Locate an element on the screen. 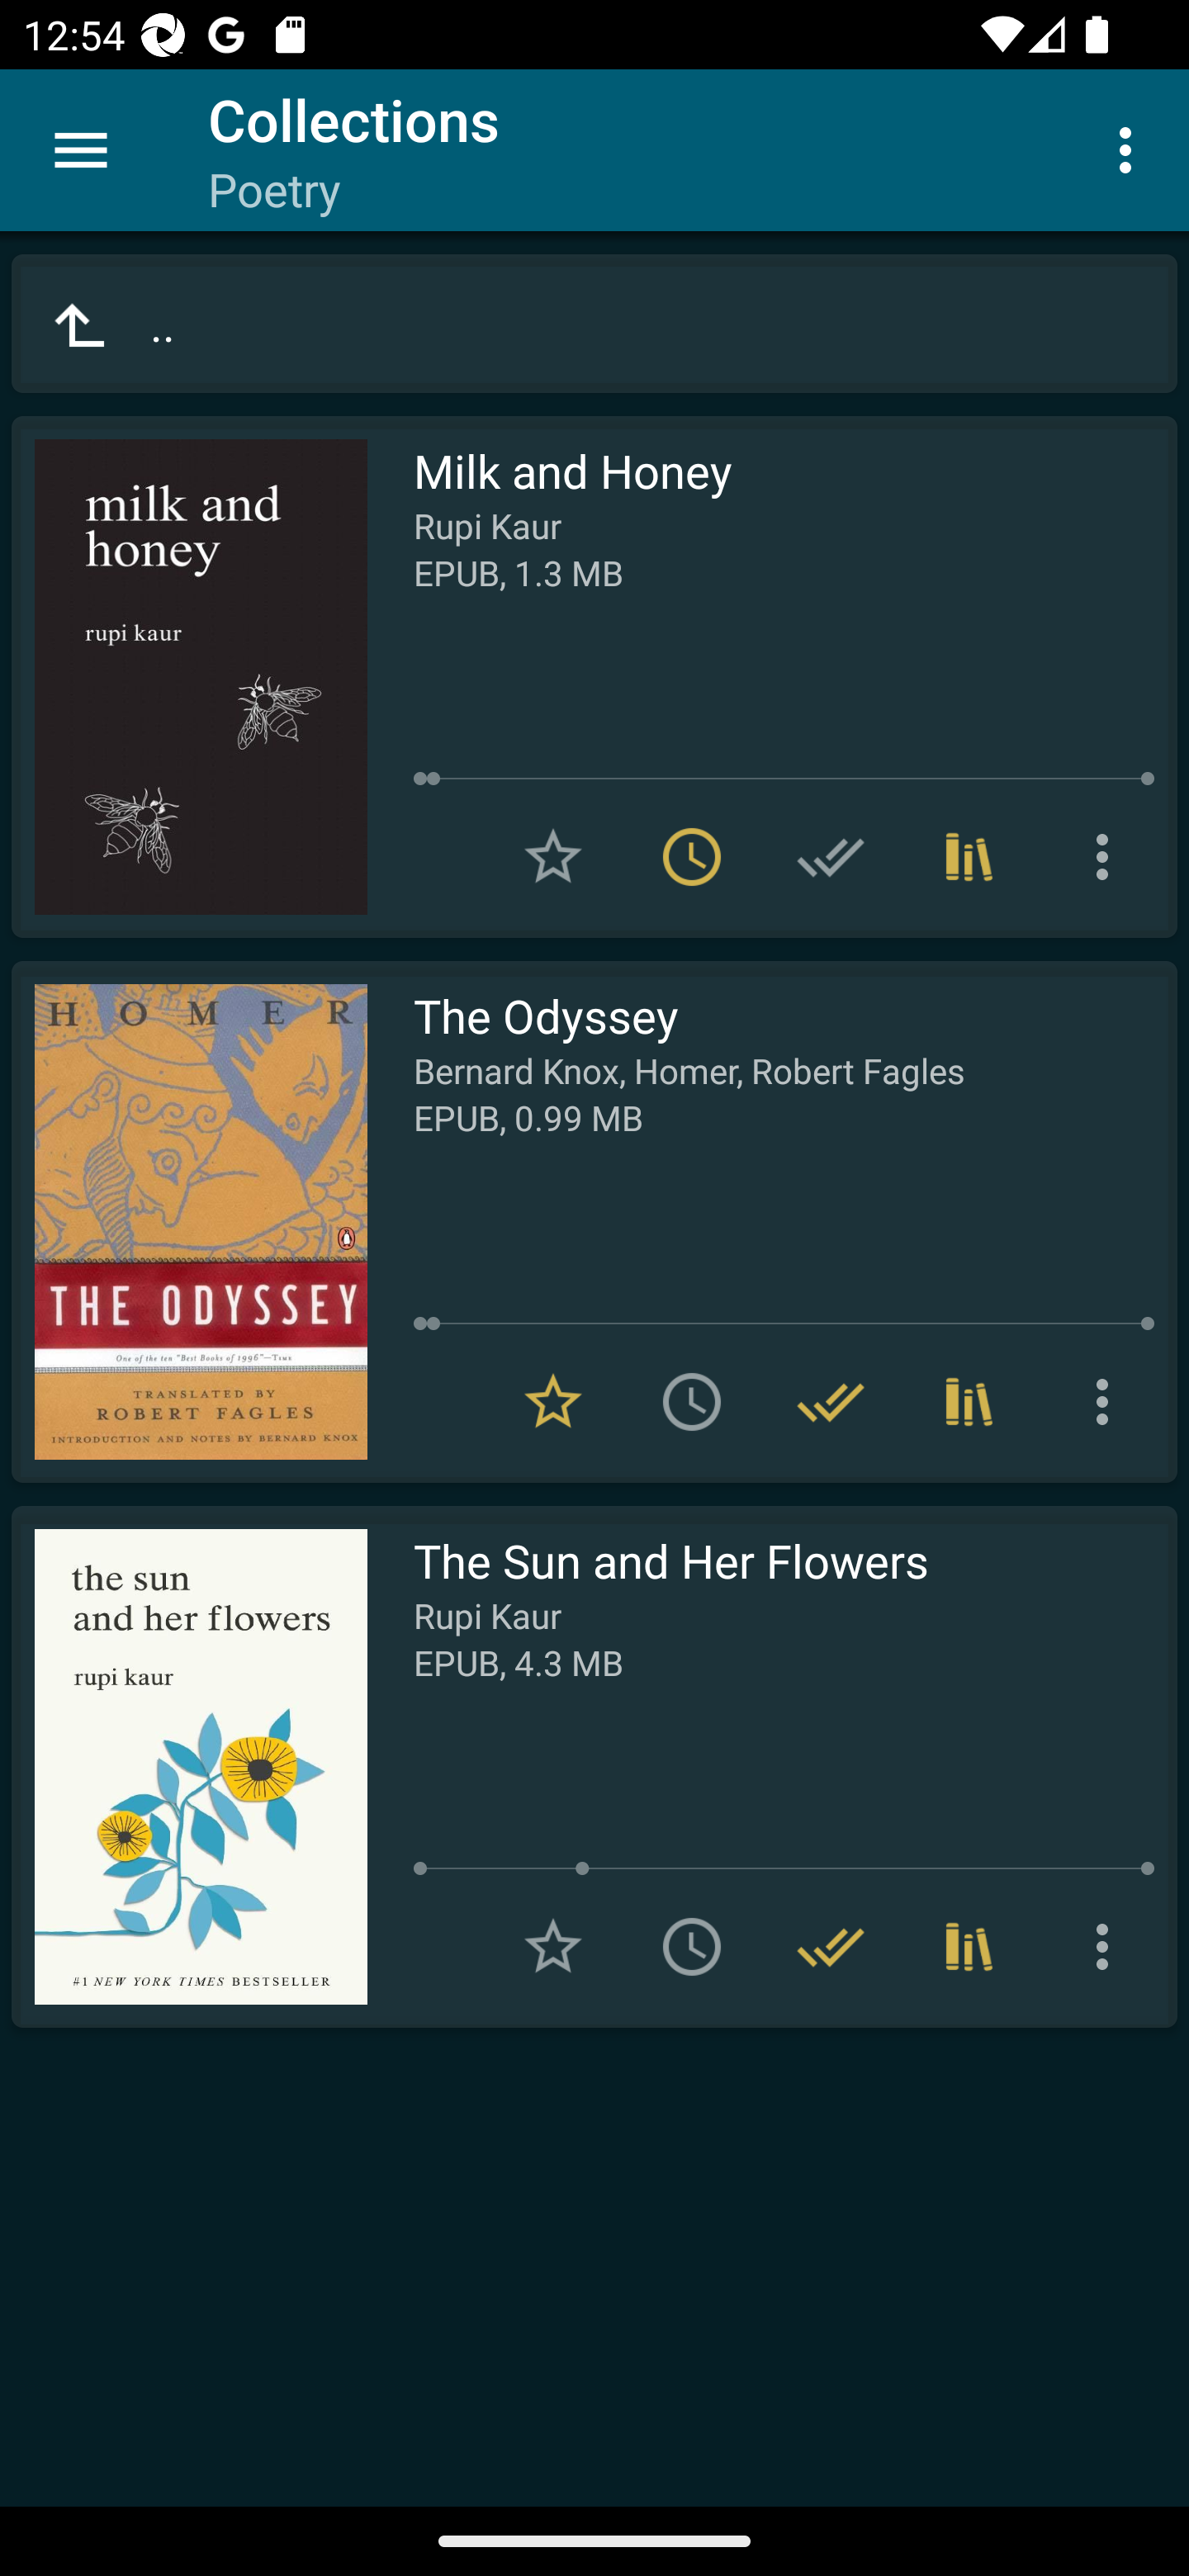 This screenshot has height=2576, width=1189. Read Milk and Honey is located at coordinates (189, 677).